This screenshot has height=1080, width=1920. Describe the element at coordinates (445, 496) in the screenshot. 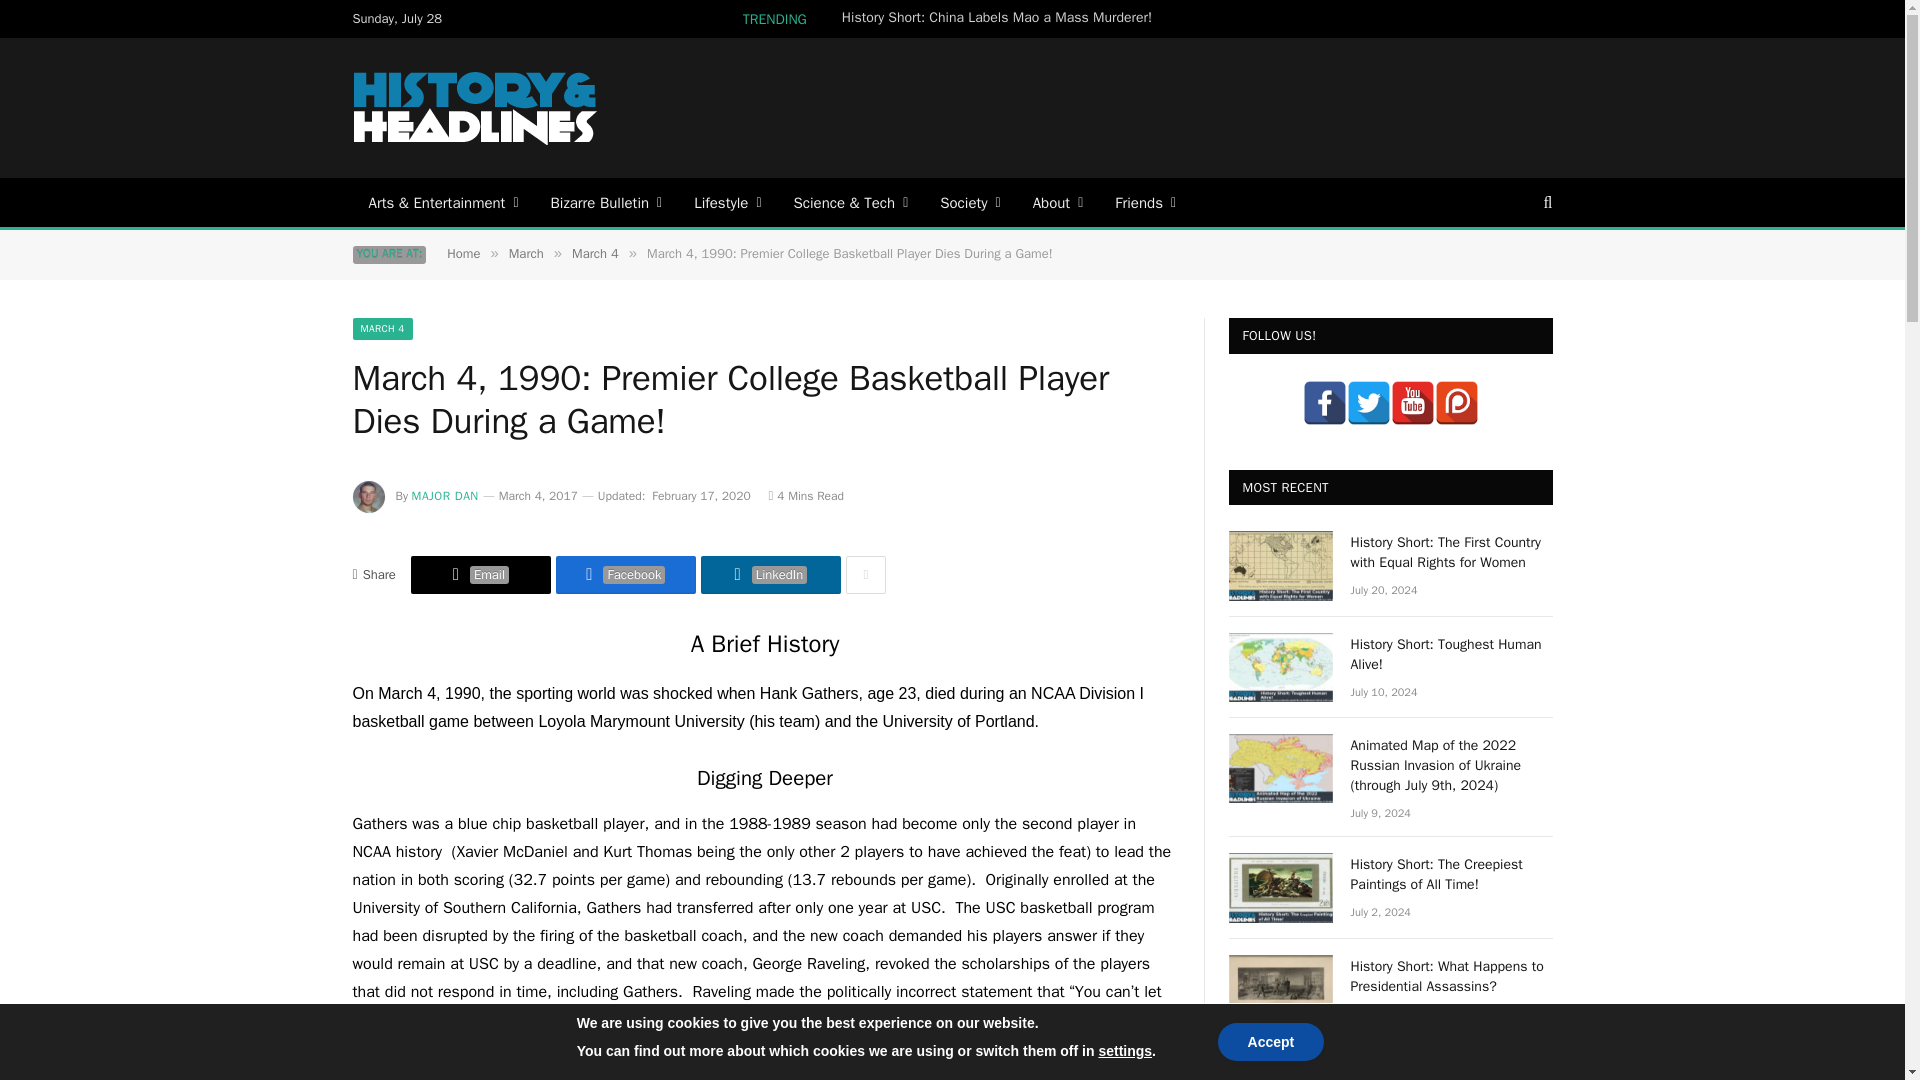

I see `Posts by Major Dan` at that location.